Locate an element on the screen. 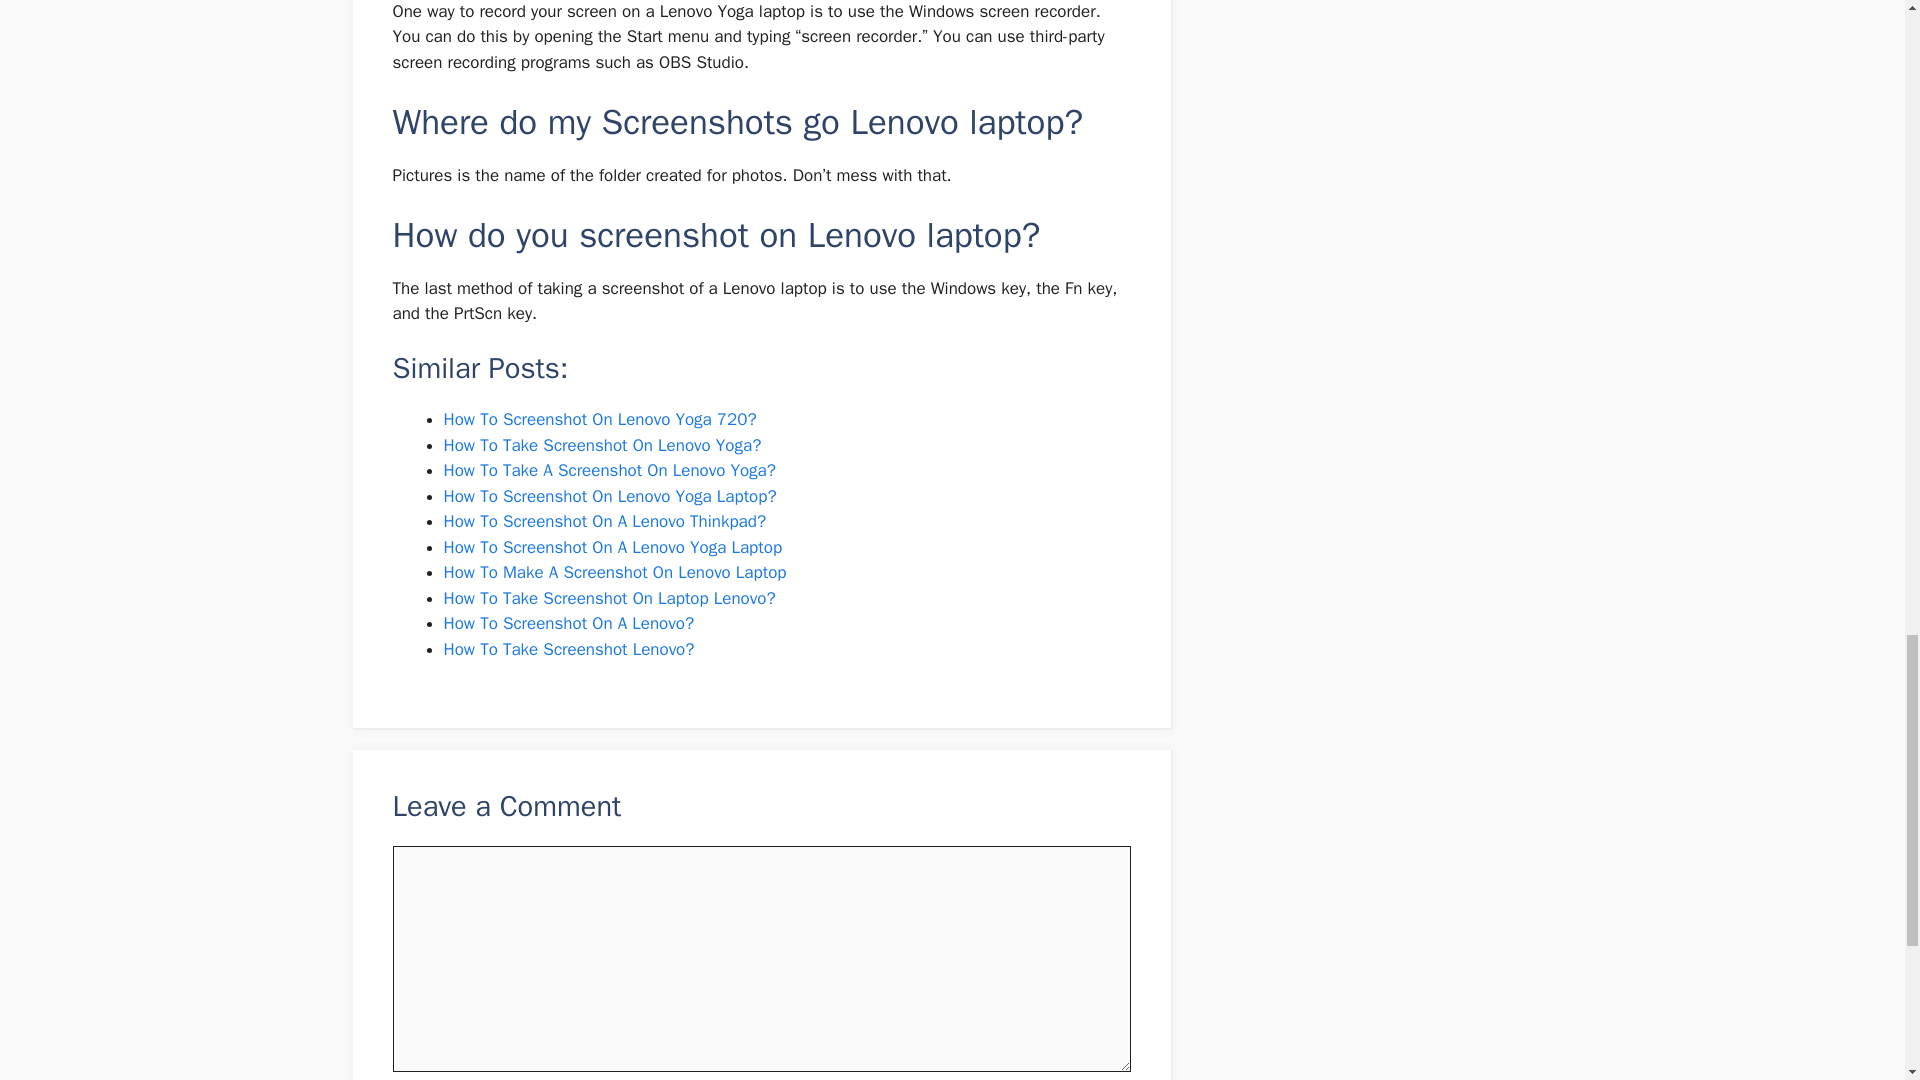 The image size is (1920, 1080). How To Screenshot On Lenovo Yoga Laptop? is located at coordinates (610, 84).